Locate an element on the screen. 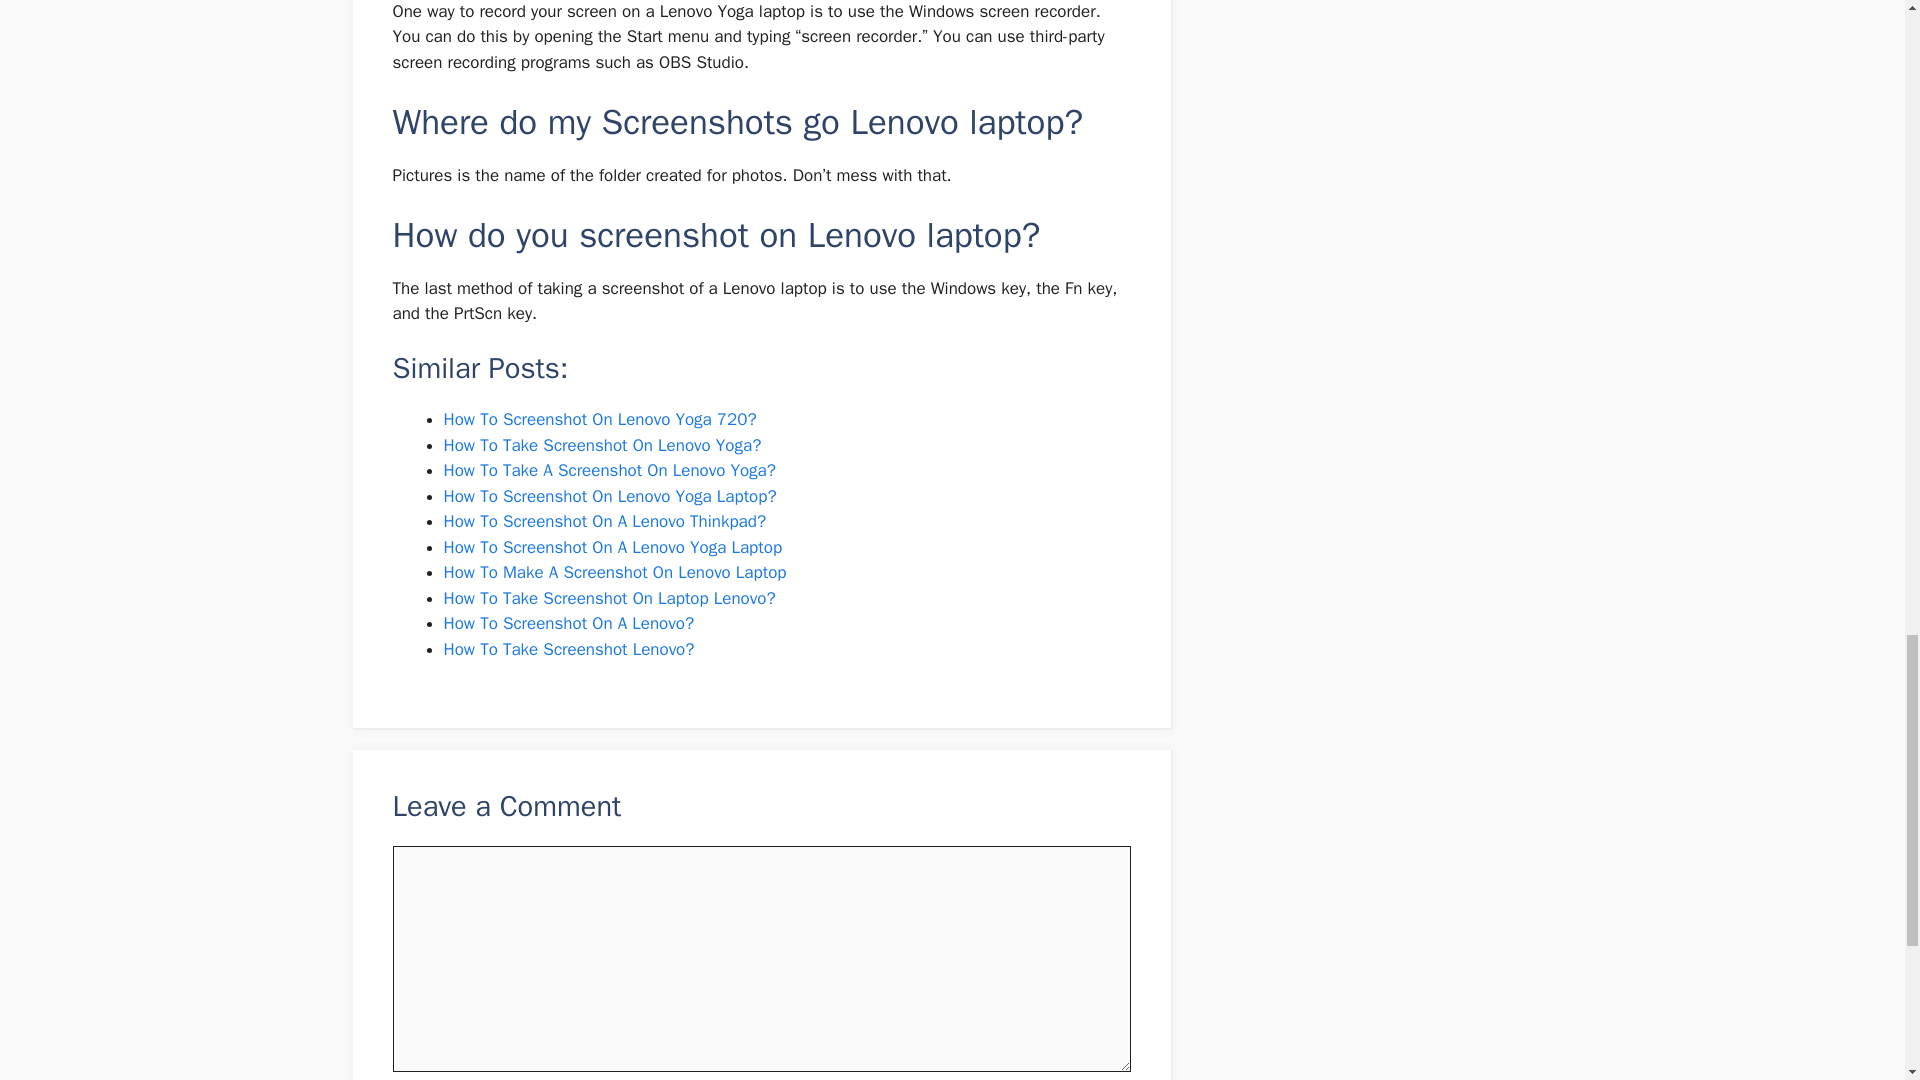 The image size is (1920, 1080). How To Screenshot On Lenovo Yoga Laptop? is located at coordinates (610, 84).